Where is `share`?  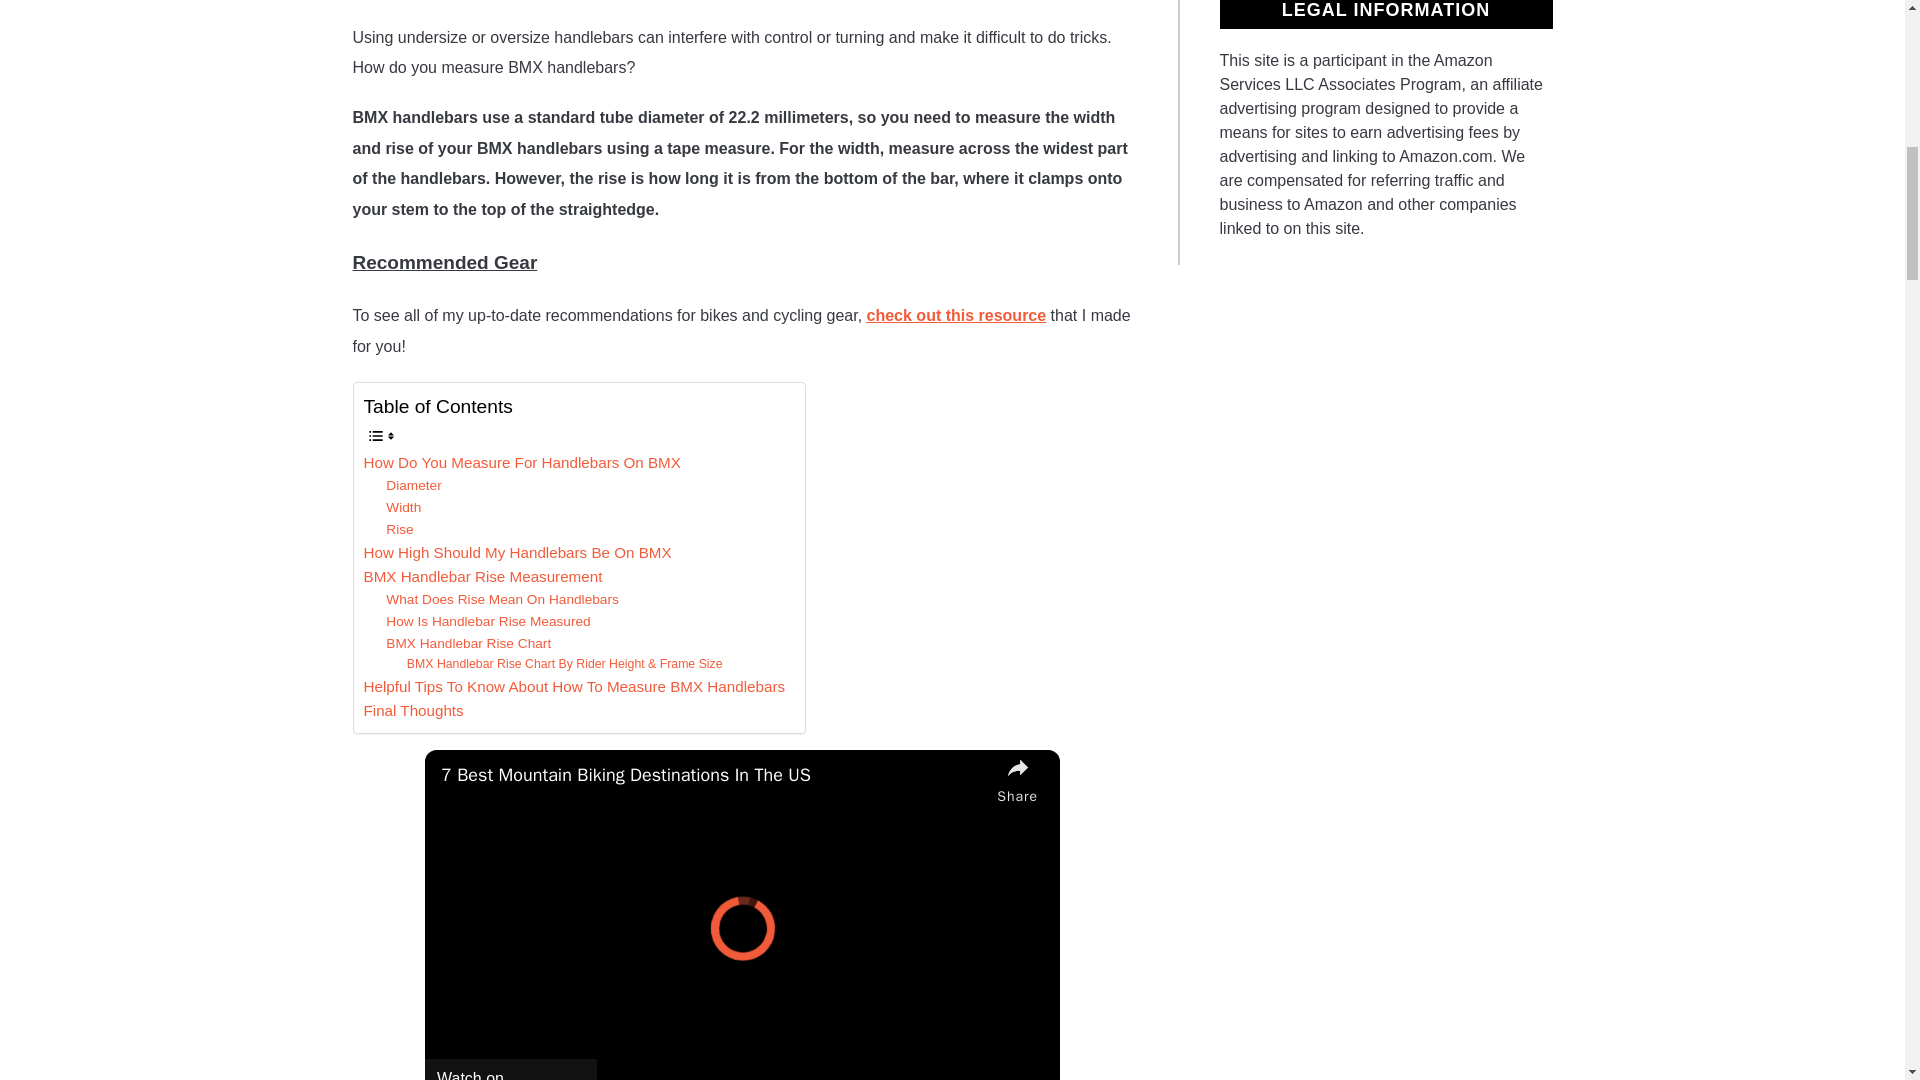
share is located at coordinates (1017, 778).